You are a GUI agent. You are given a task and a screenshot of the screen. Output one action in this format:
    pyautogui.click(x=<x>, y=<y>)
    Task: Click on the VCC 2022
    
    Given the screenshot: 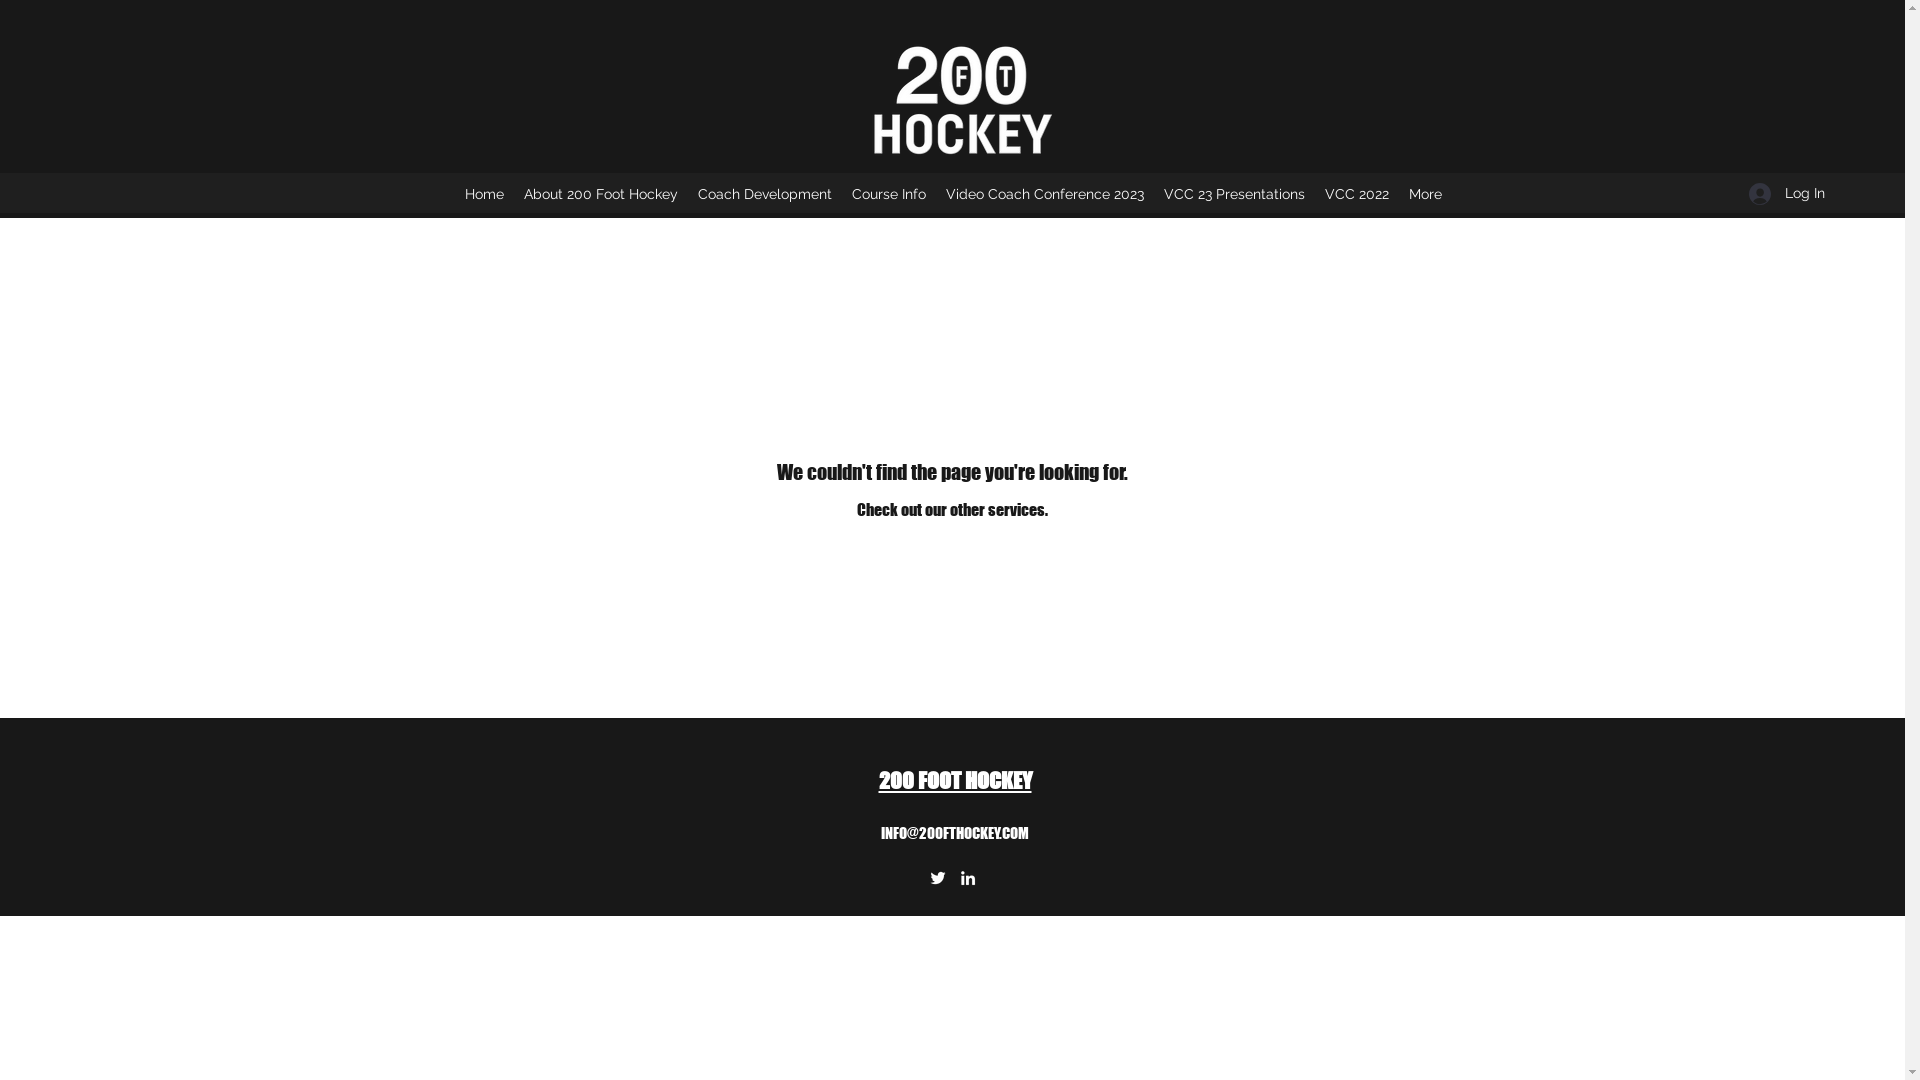 What is the action you would take?
    pyautogui.click(x=1356, y=194)
    